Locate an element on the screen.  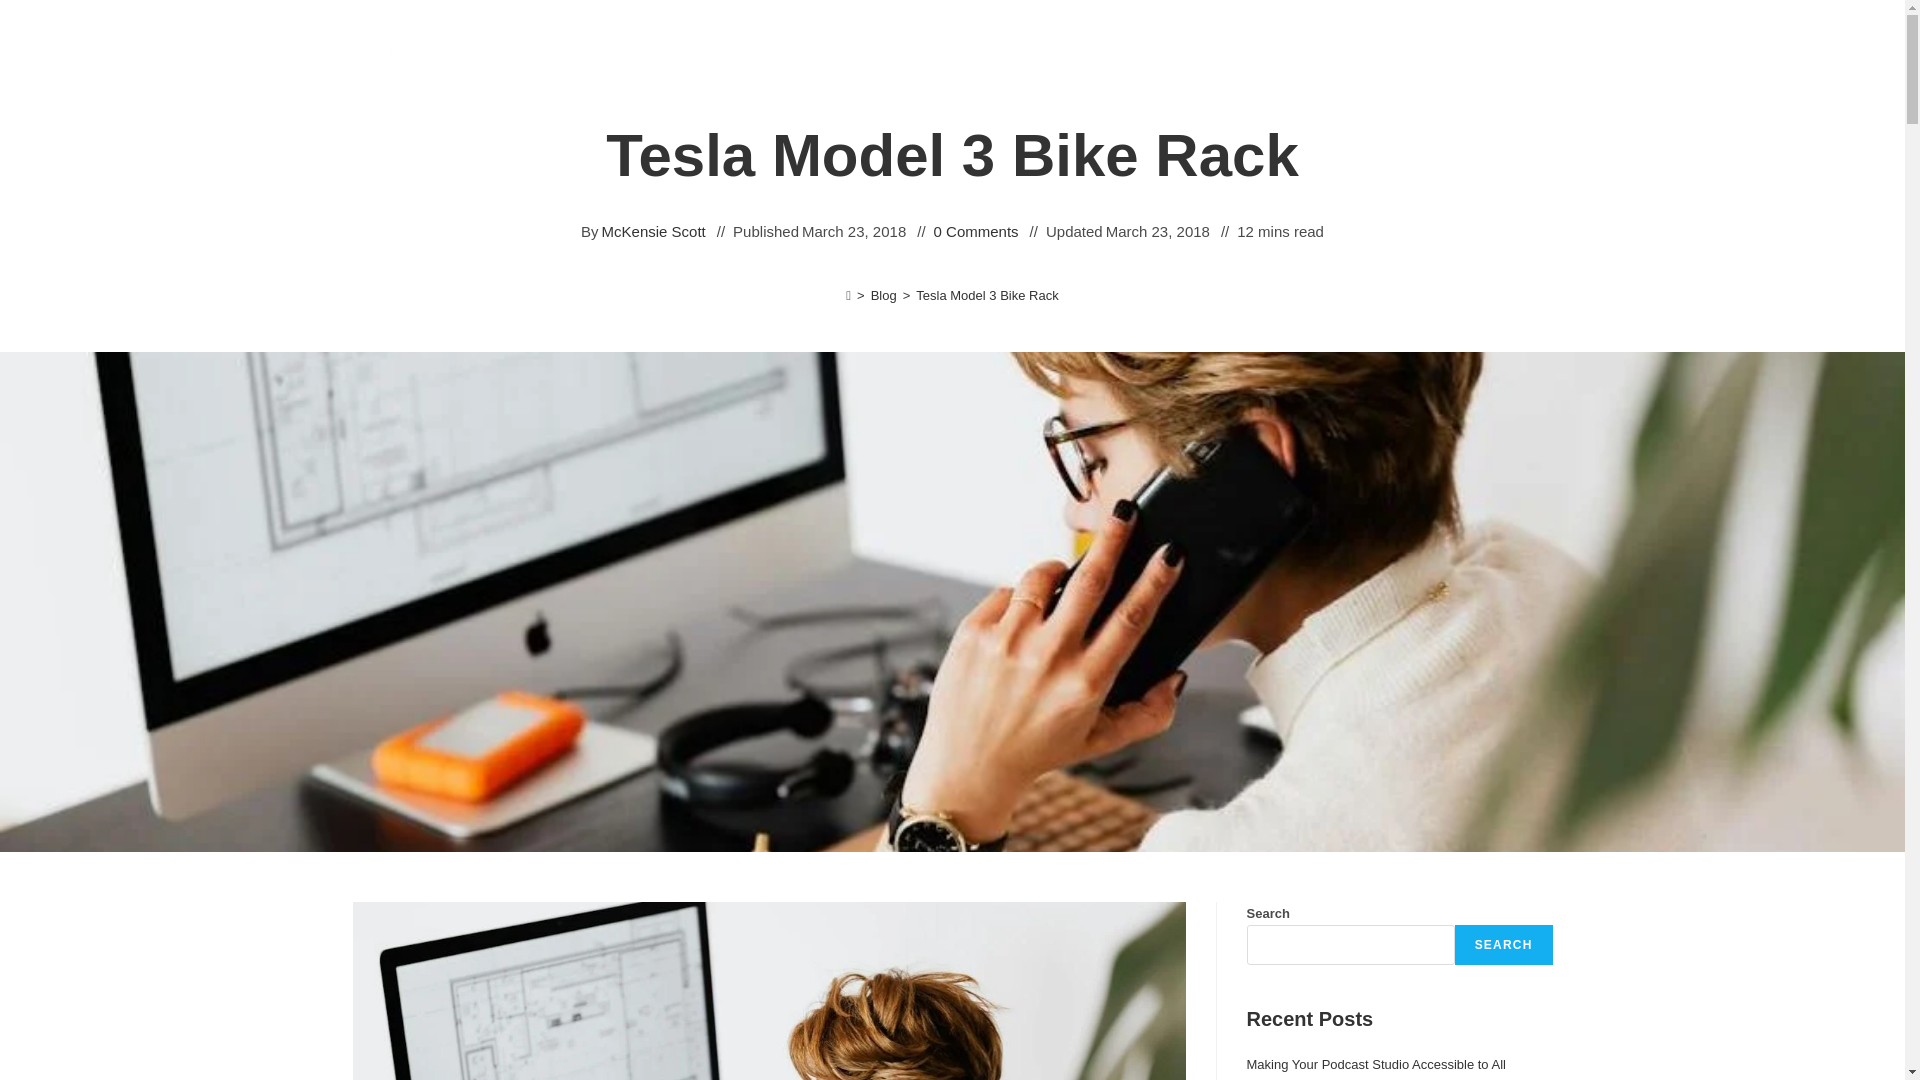
0 Comments is located at coordinates (976, 232).